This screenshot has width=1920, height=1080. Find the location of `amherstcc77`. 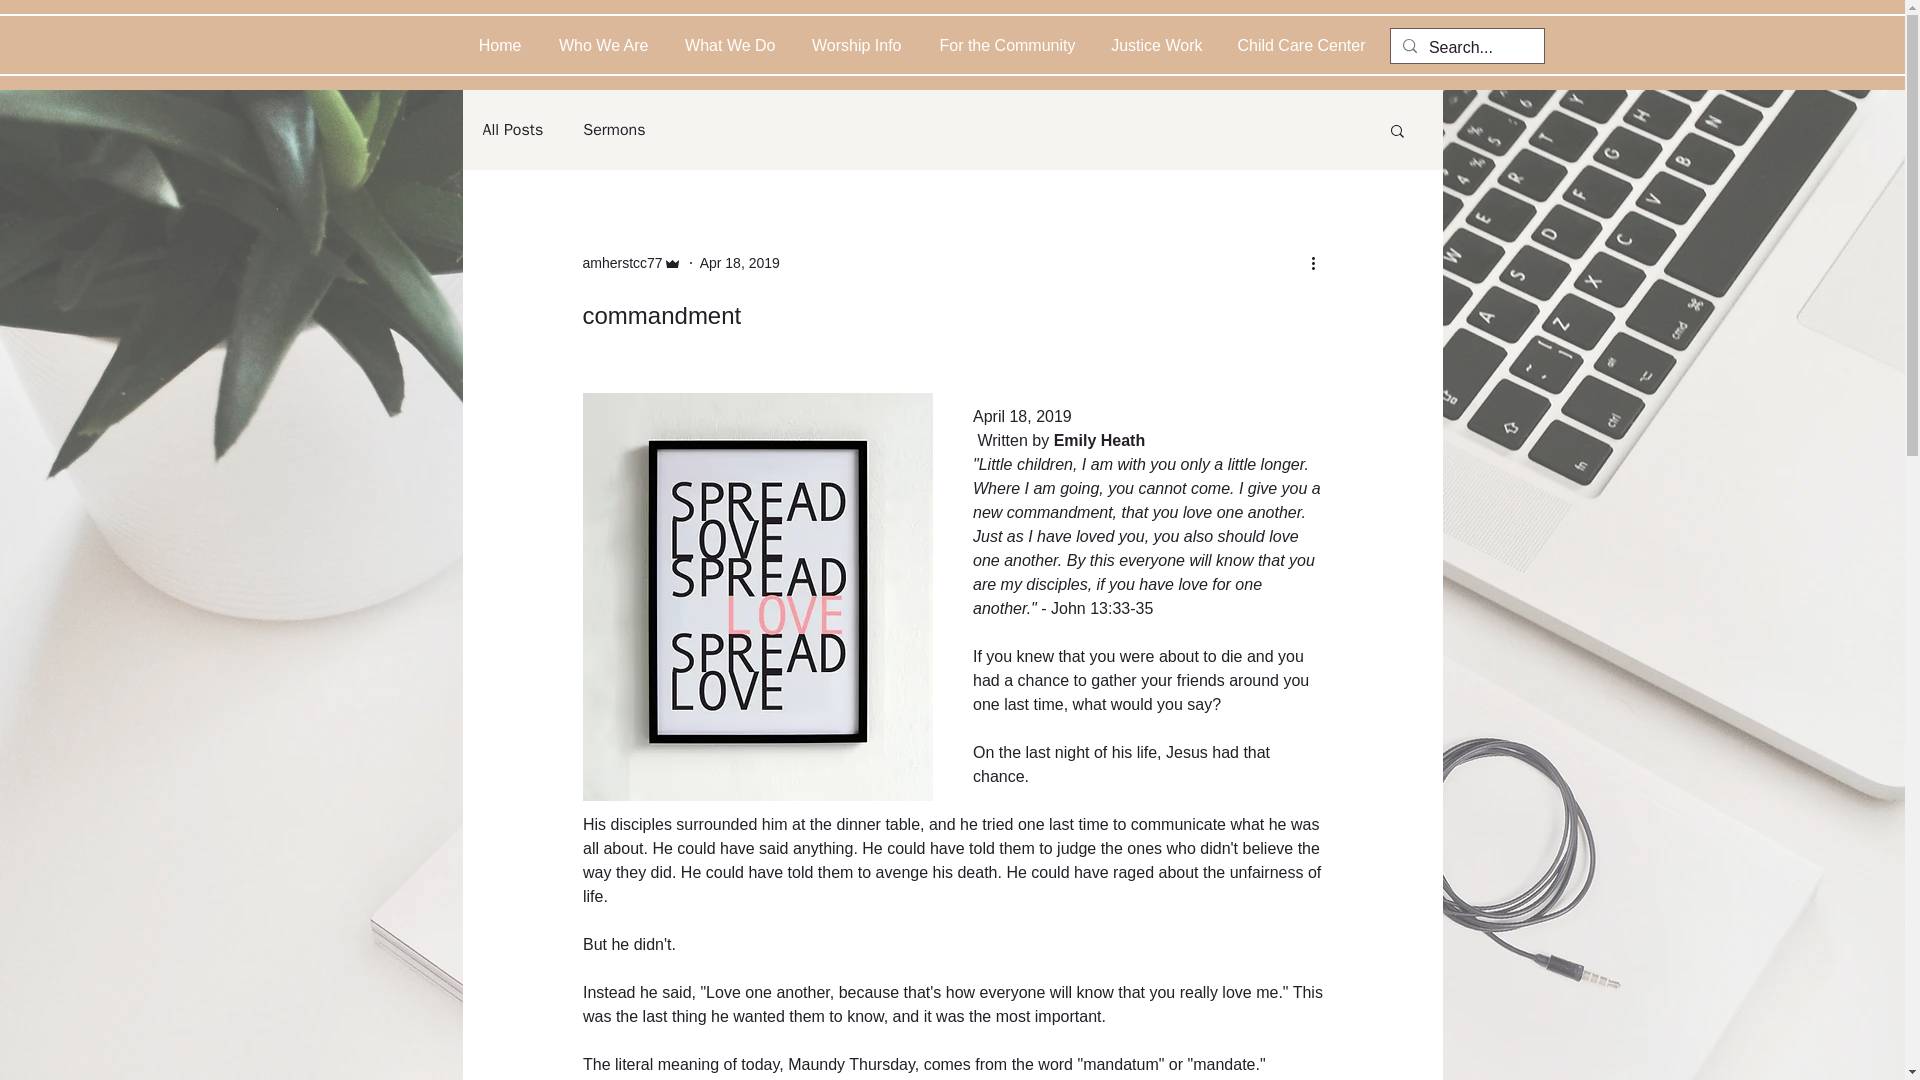

amherstcc77 is located at coordinates (622, 262).